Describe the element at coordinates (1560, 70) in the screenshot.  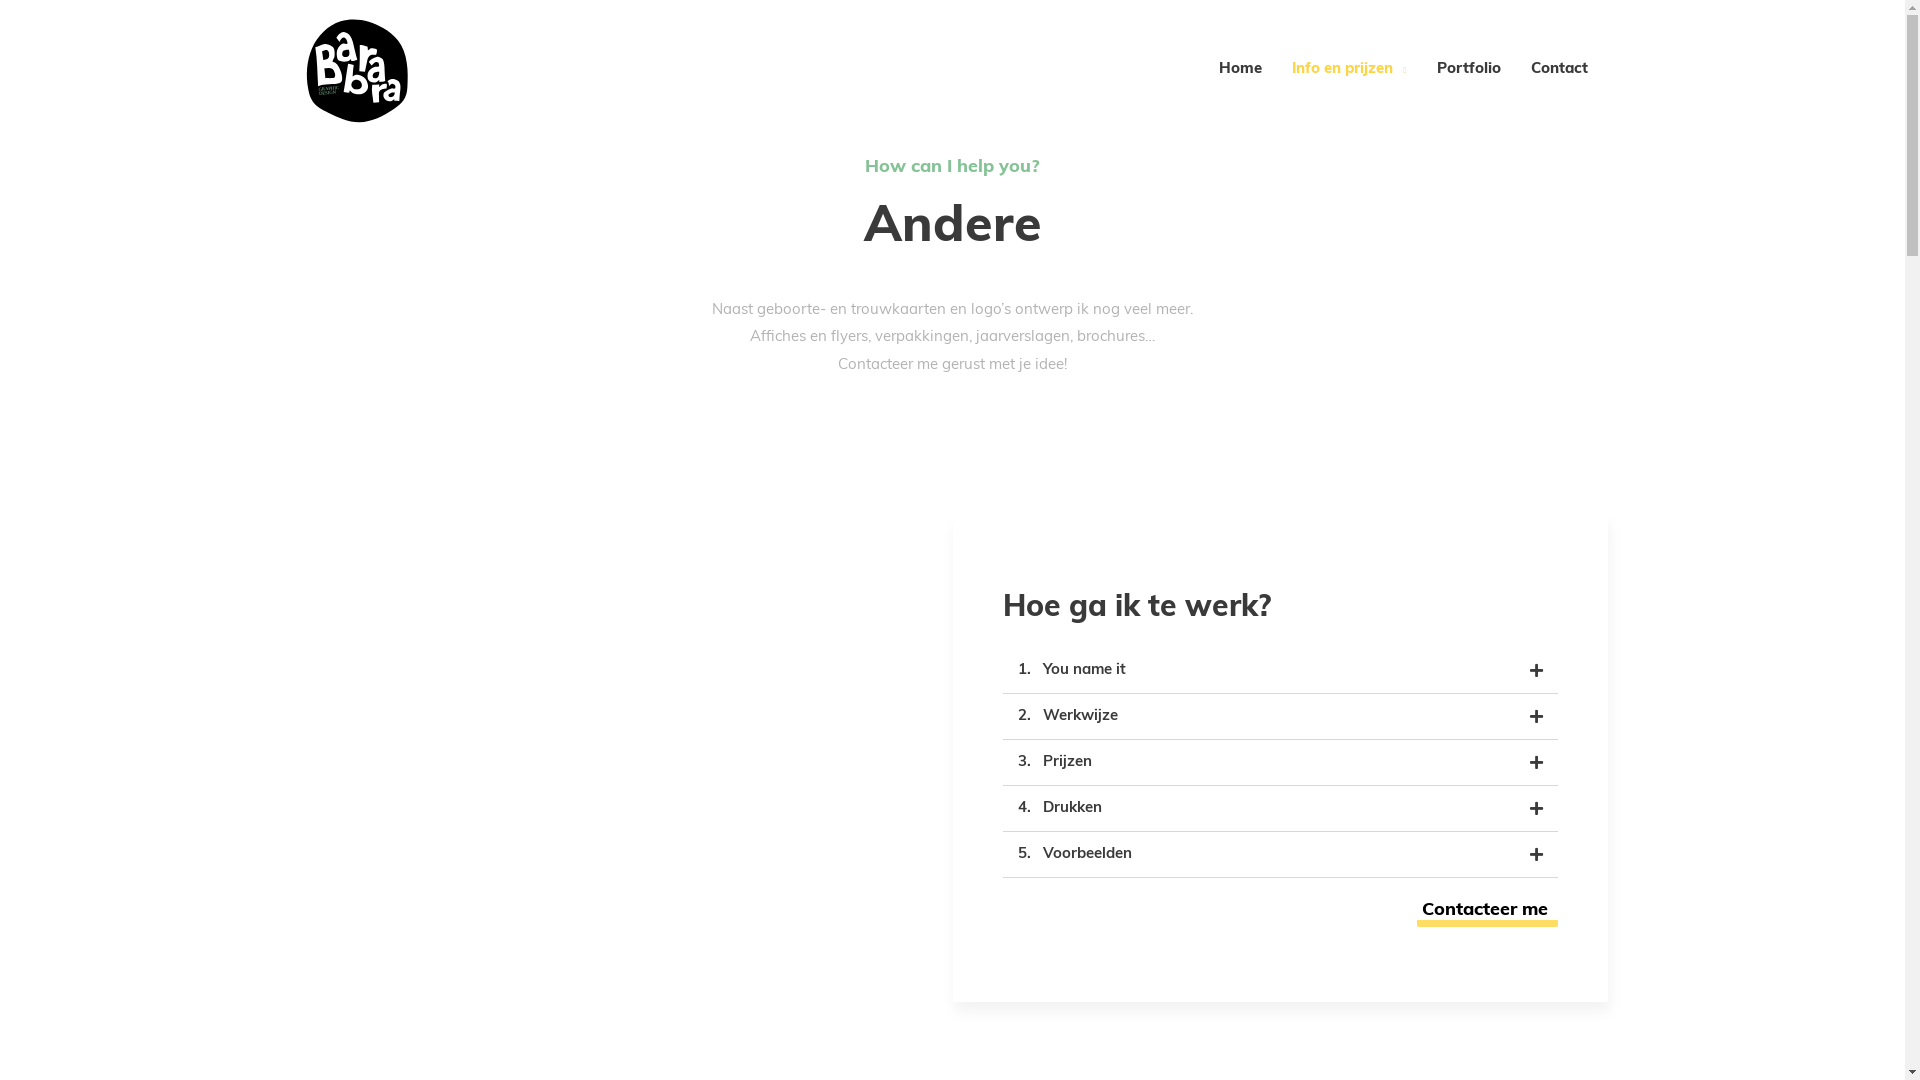
I see `Contact` at that location.